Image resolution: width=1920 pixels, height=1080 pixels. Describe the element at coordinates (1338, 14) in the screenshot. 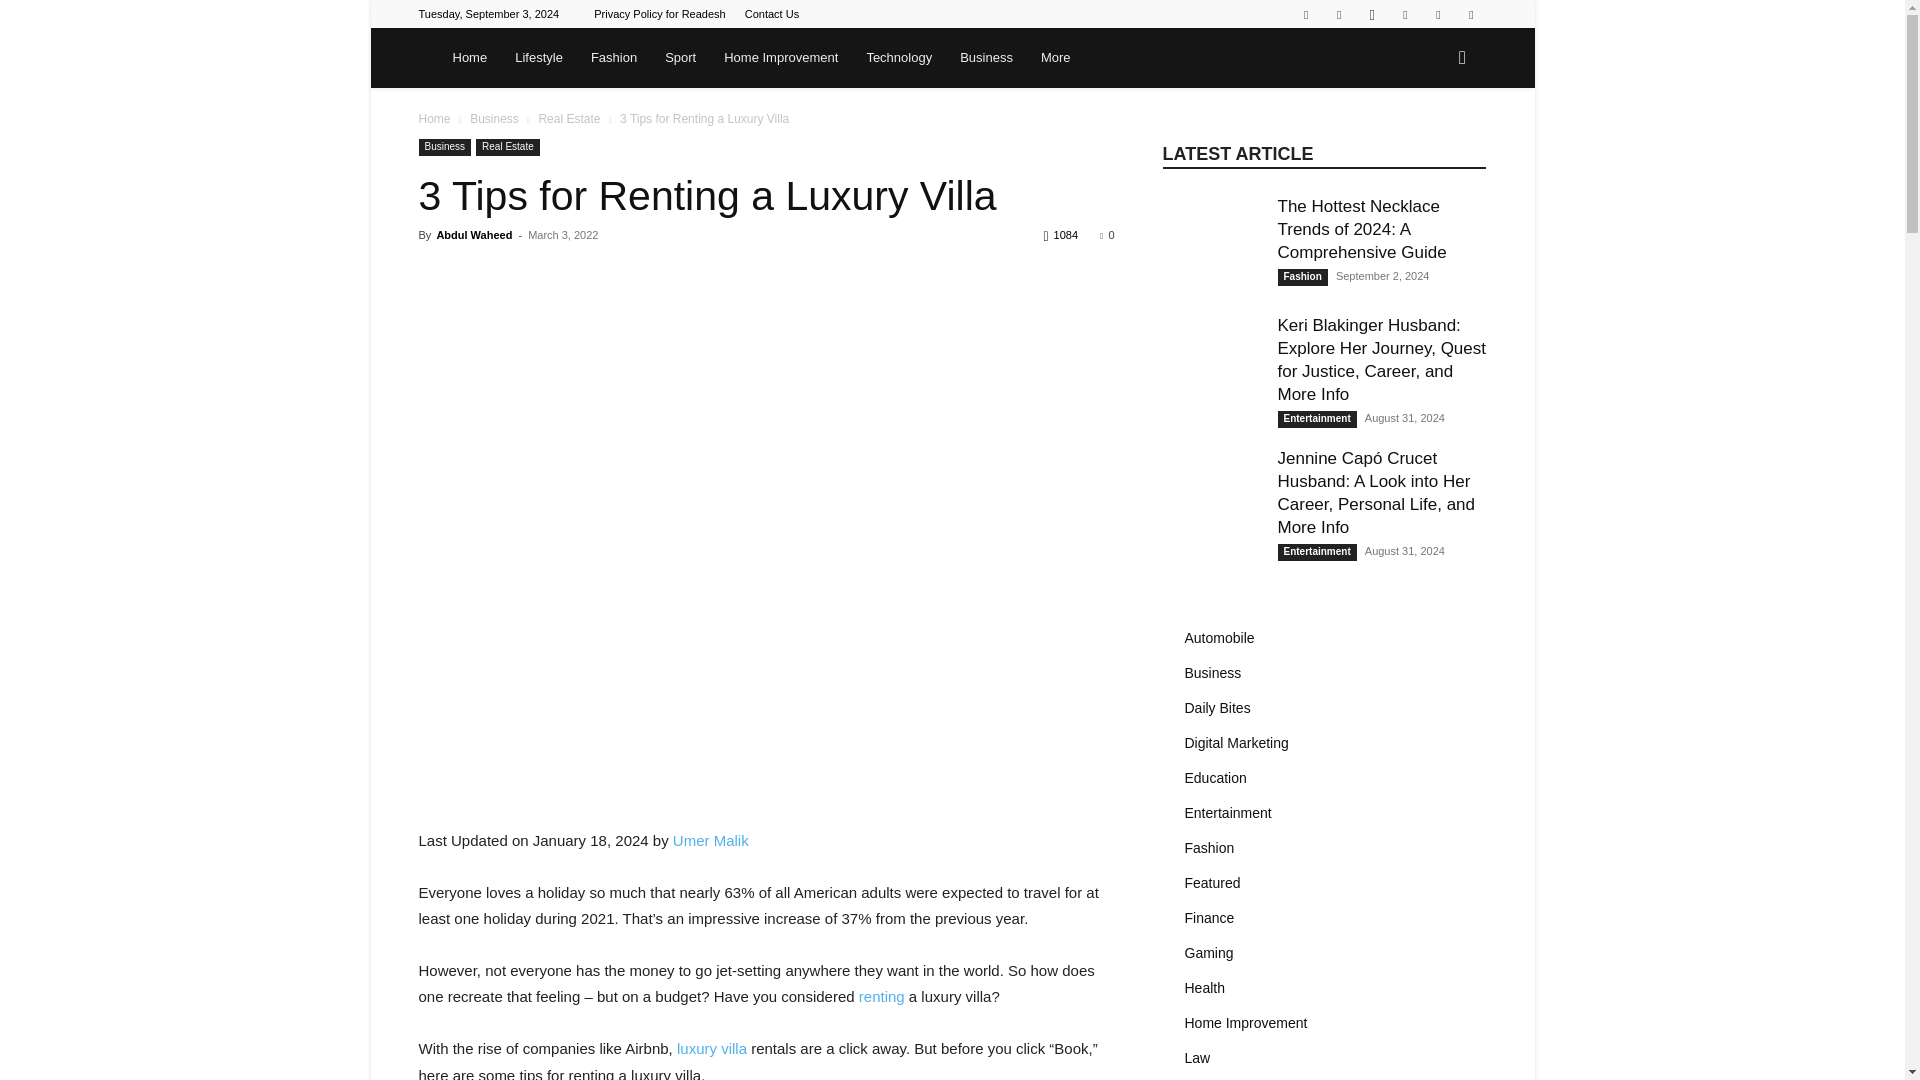

I see `Facebook` at that location.